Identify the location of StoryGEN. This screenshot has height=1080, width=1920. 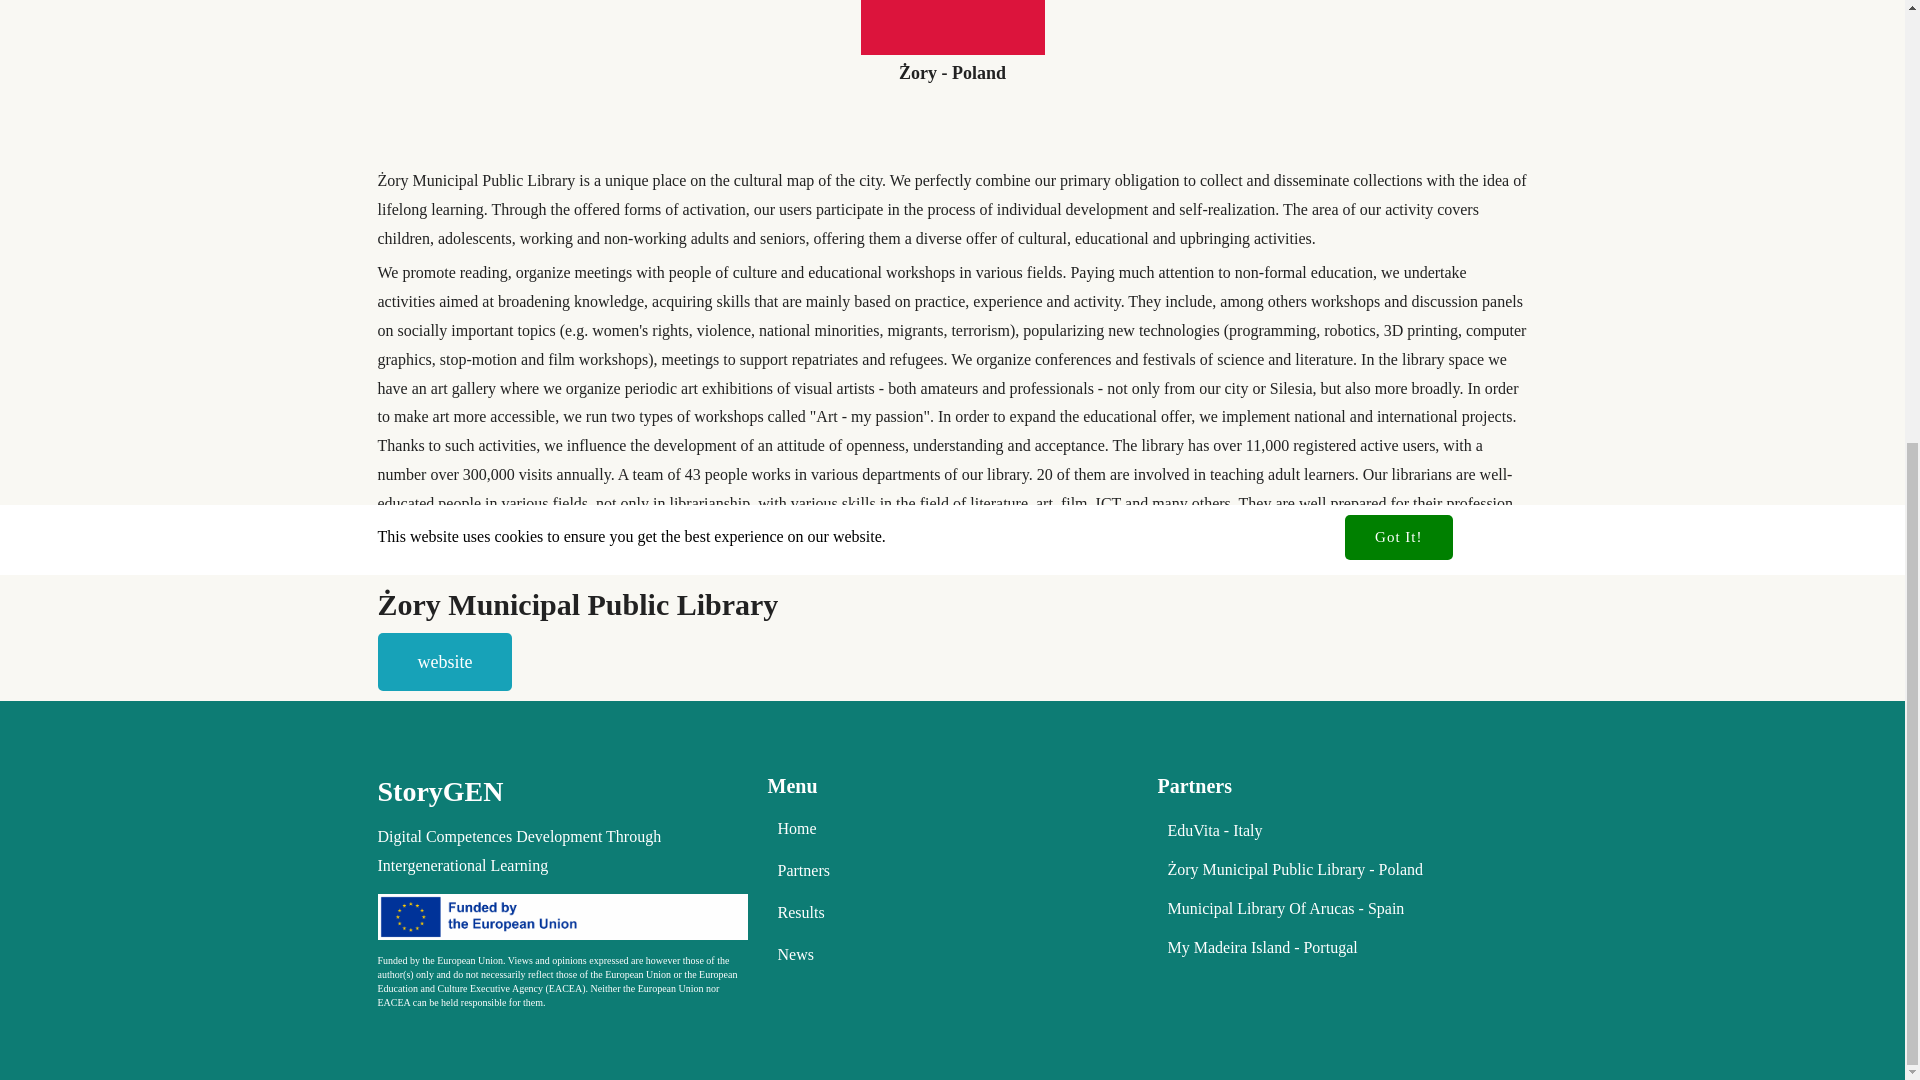
(563, 792).